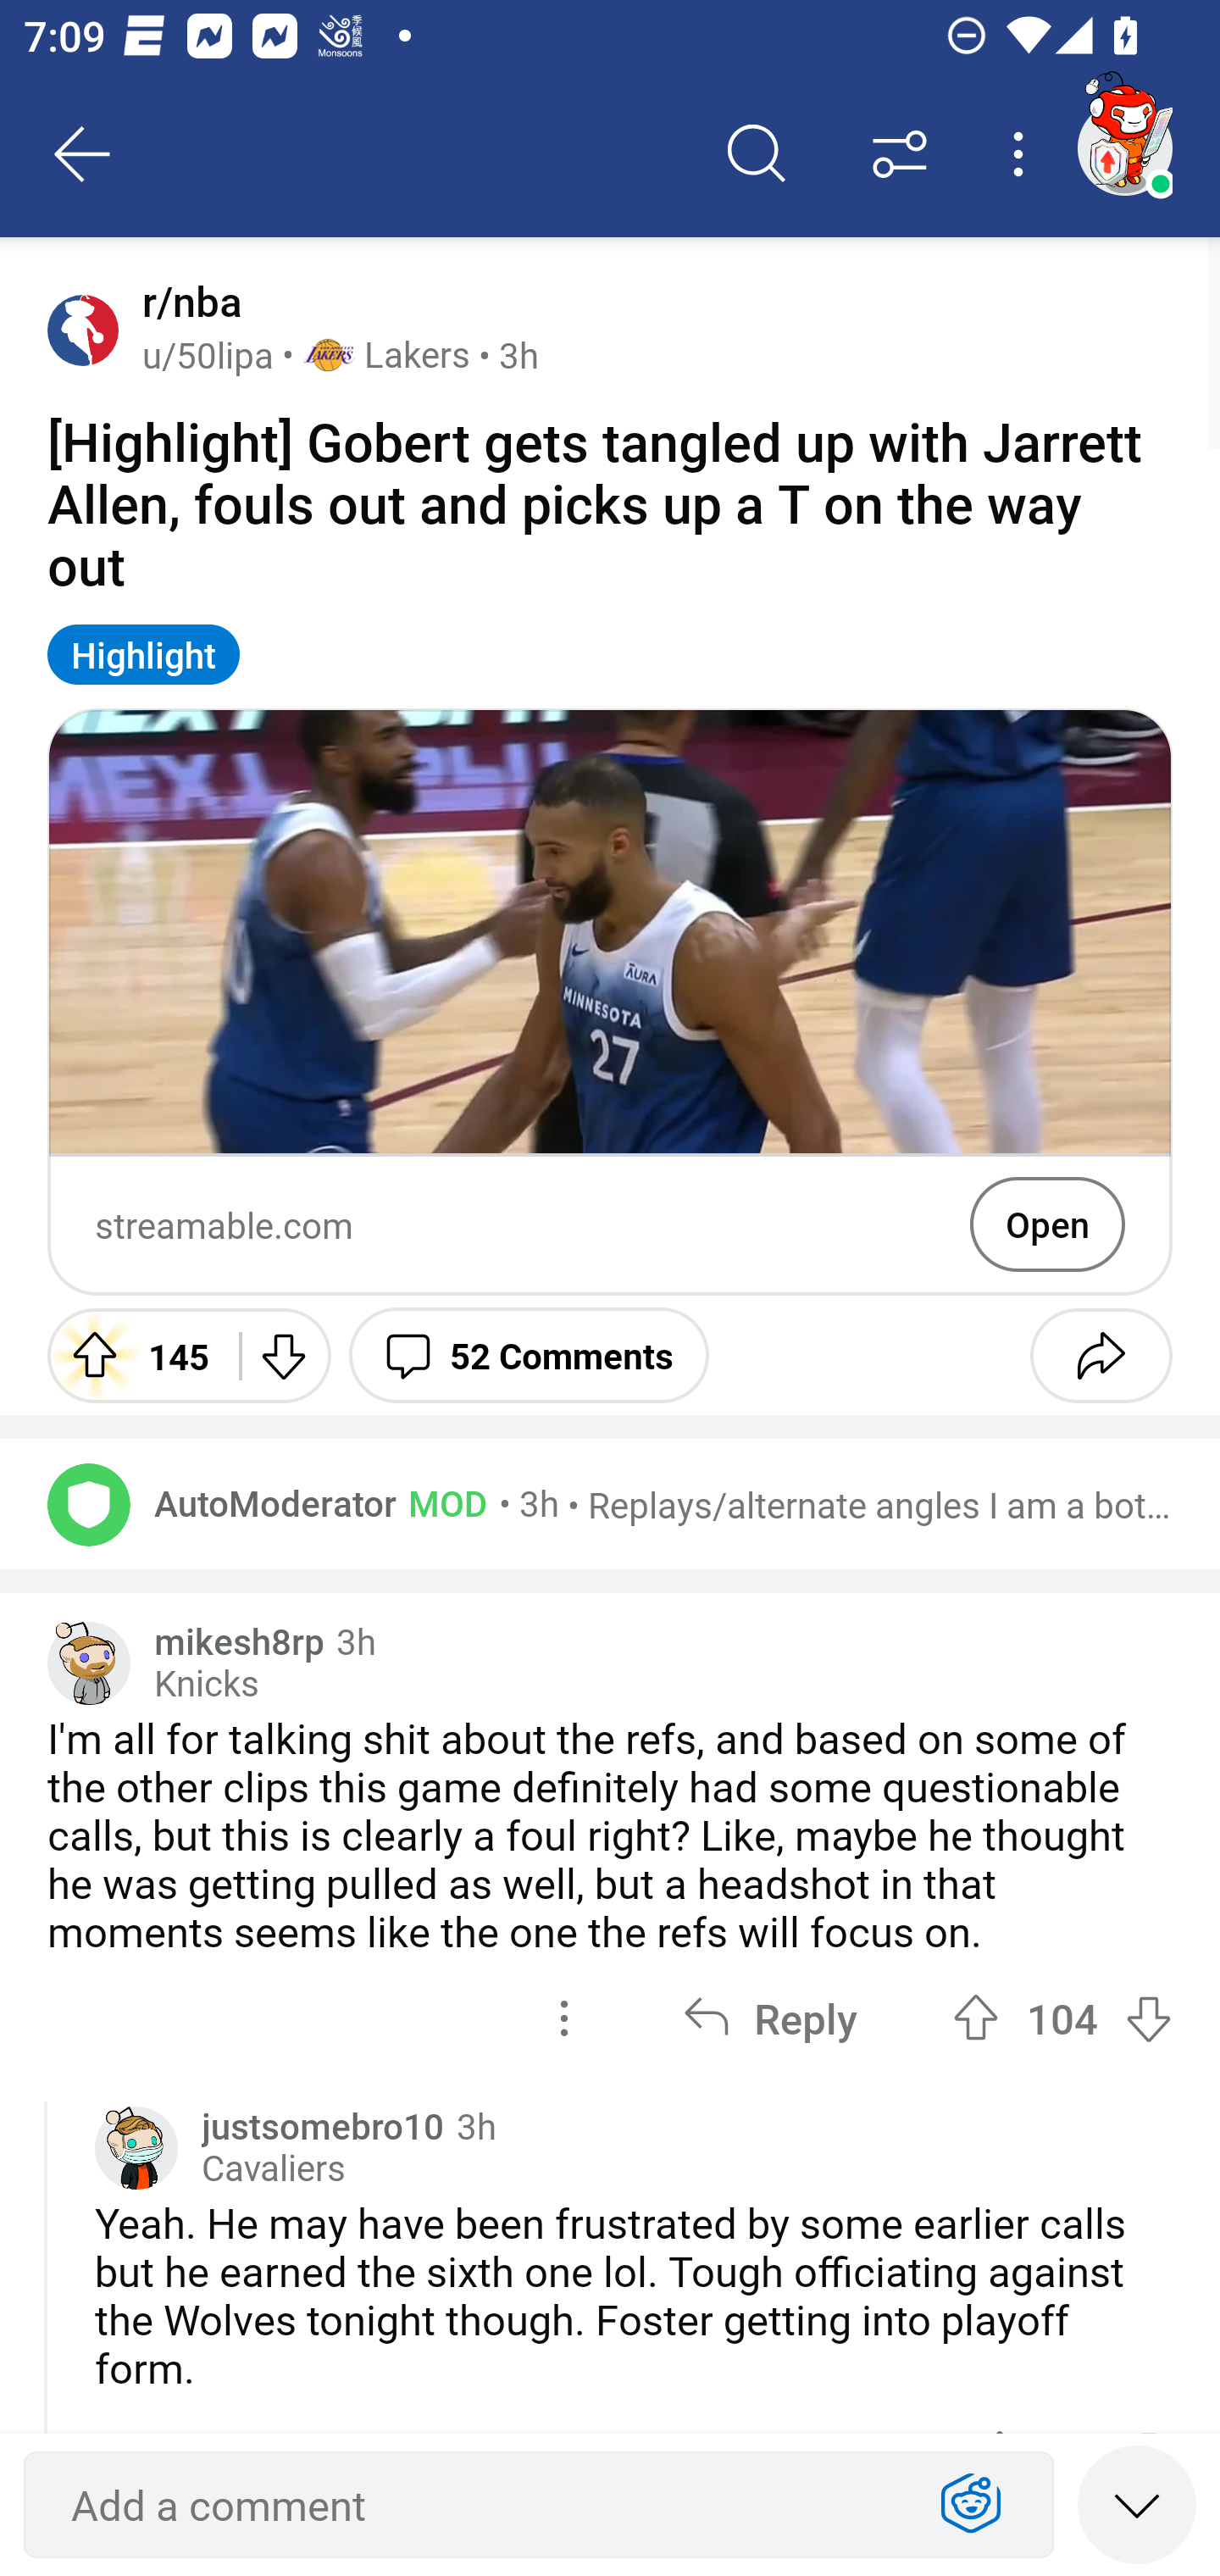 Image resolution: width=1220 pixels, height=2576 pixels. I want to click on Preview Image streamable.com Open, so click(610, 1002).